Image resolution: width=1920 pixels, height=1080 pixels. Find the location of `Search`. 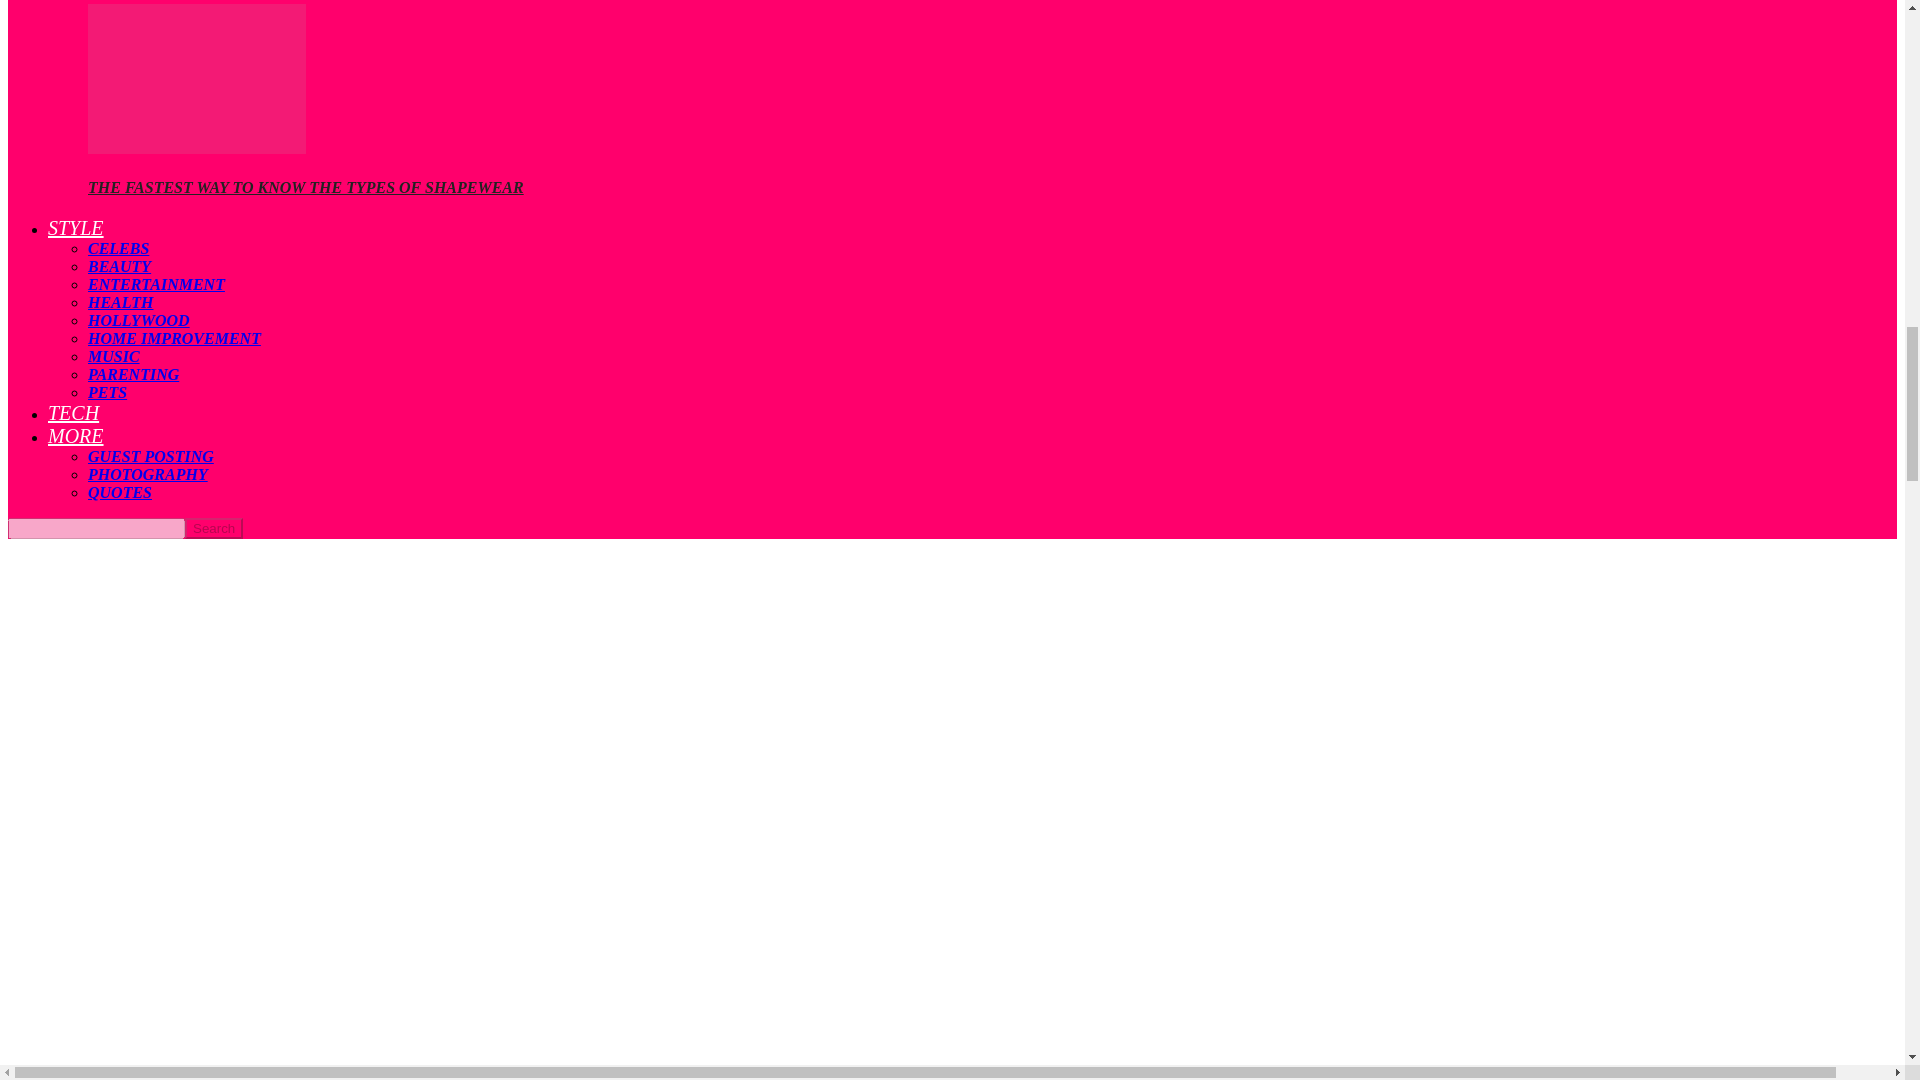

Search is located at coordinates (214, 528).